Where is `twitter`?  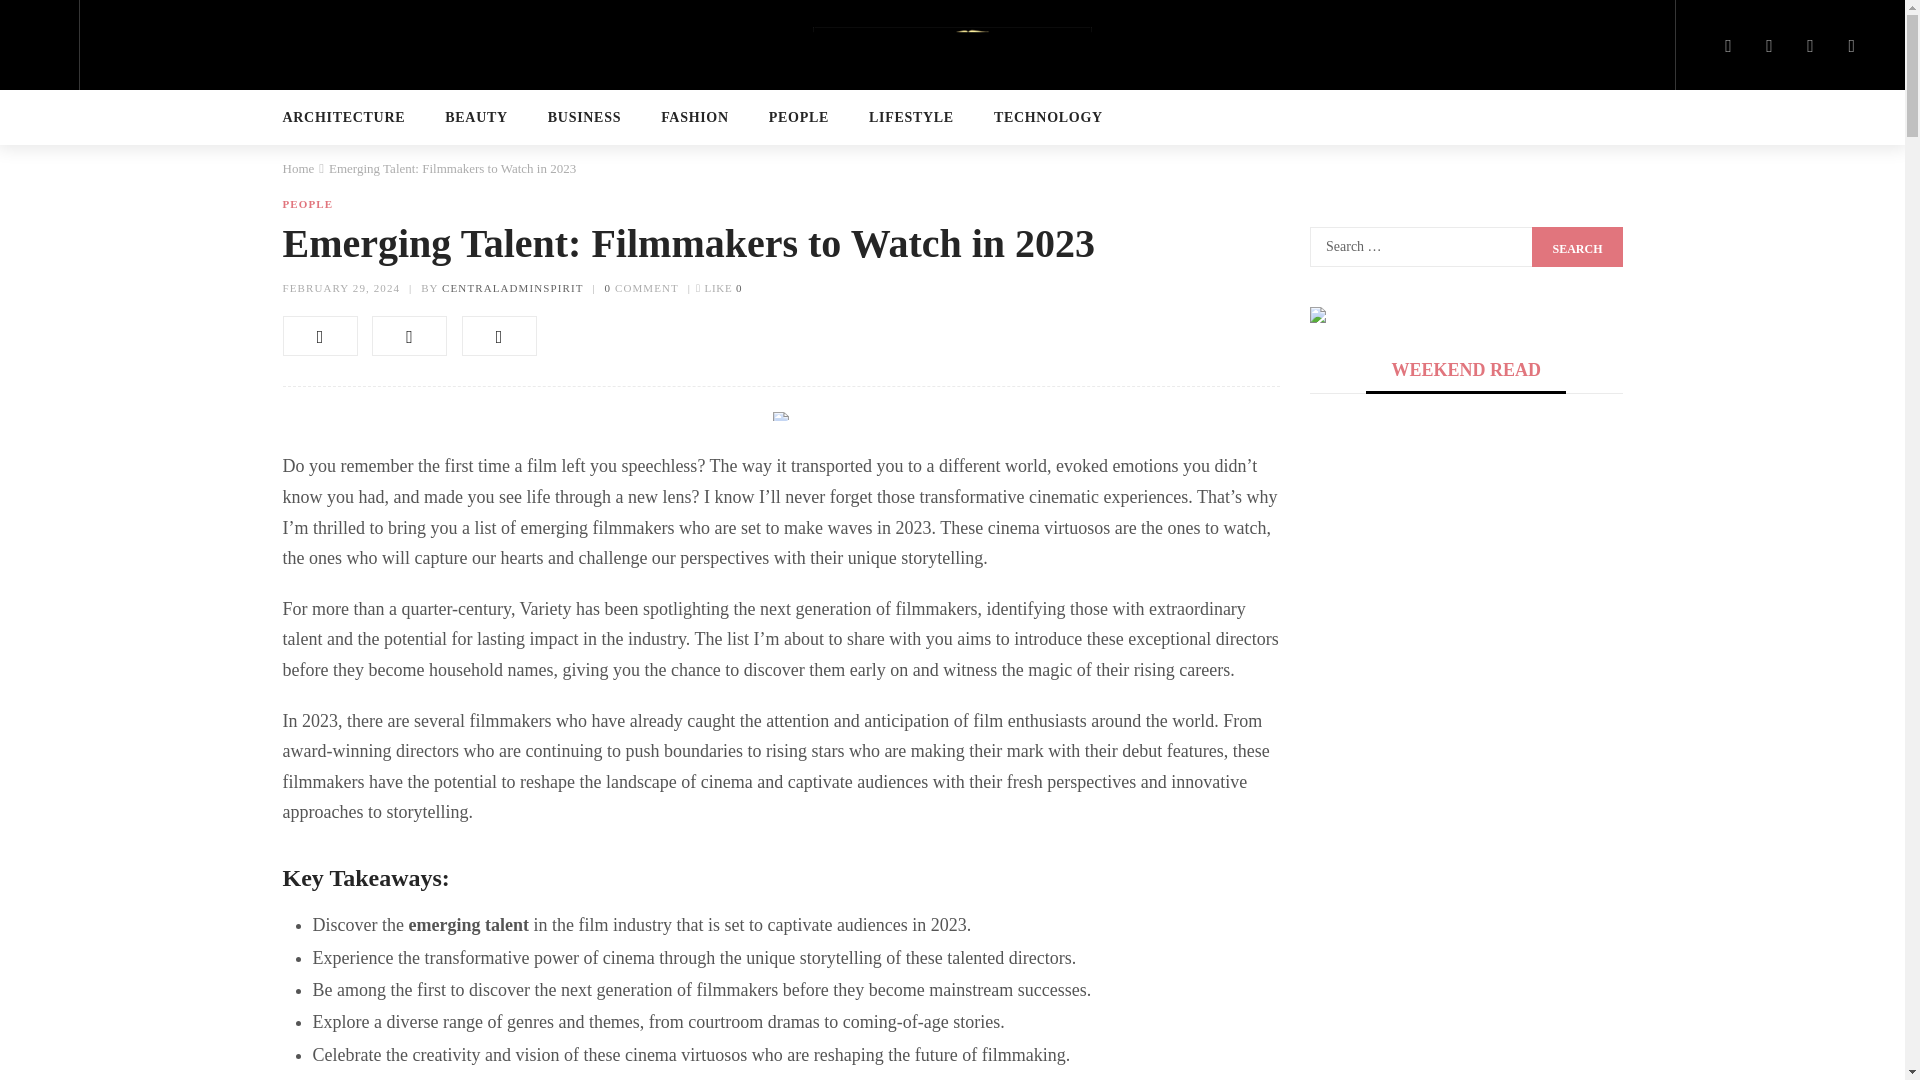 twitter is located at coordinates (410, 336).